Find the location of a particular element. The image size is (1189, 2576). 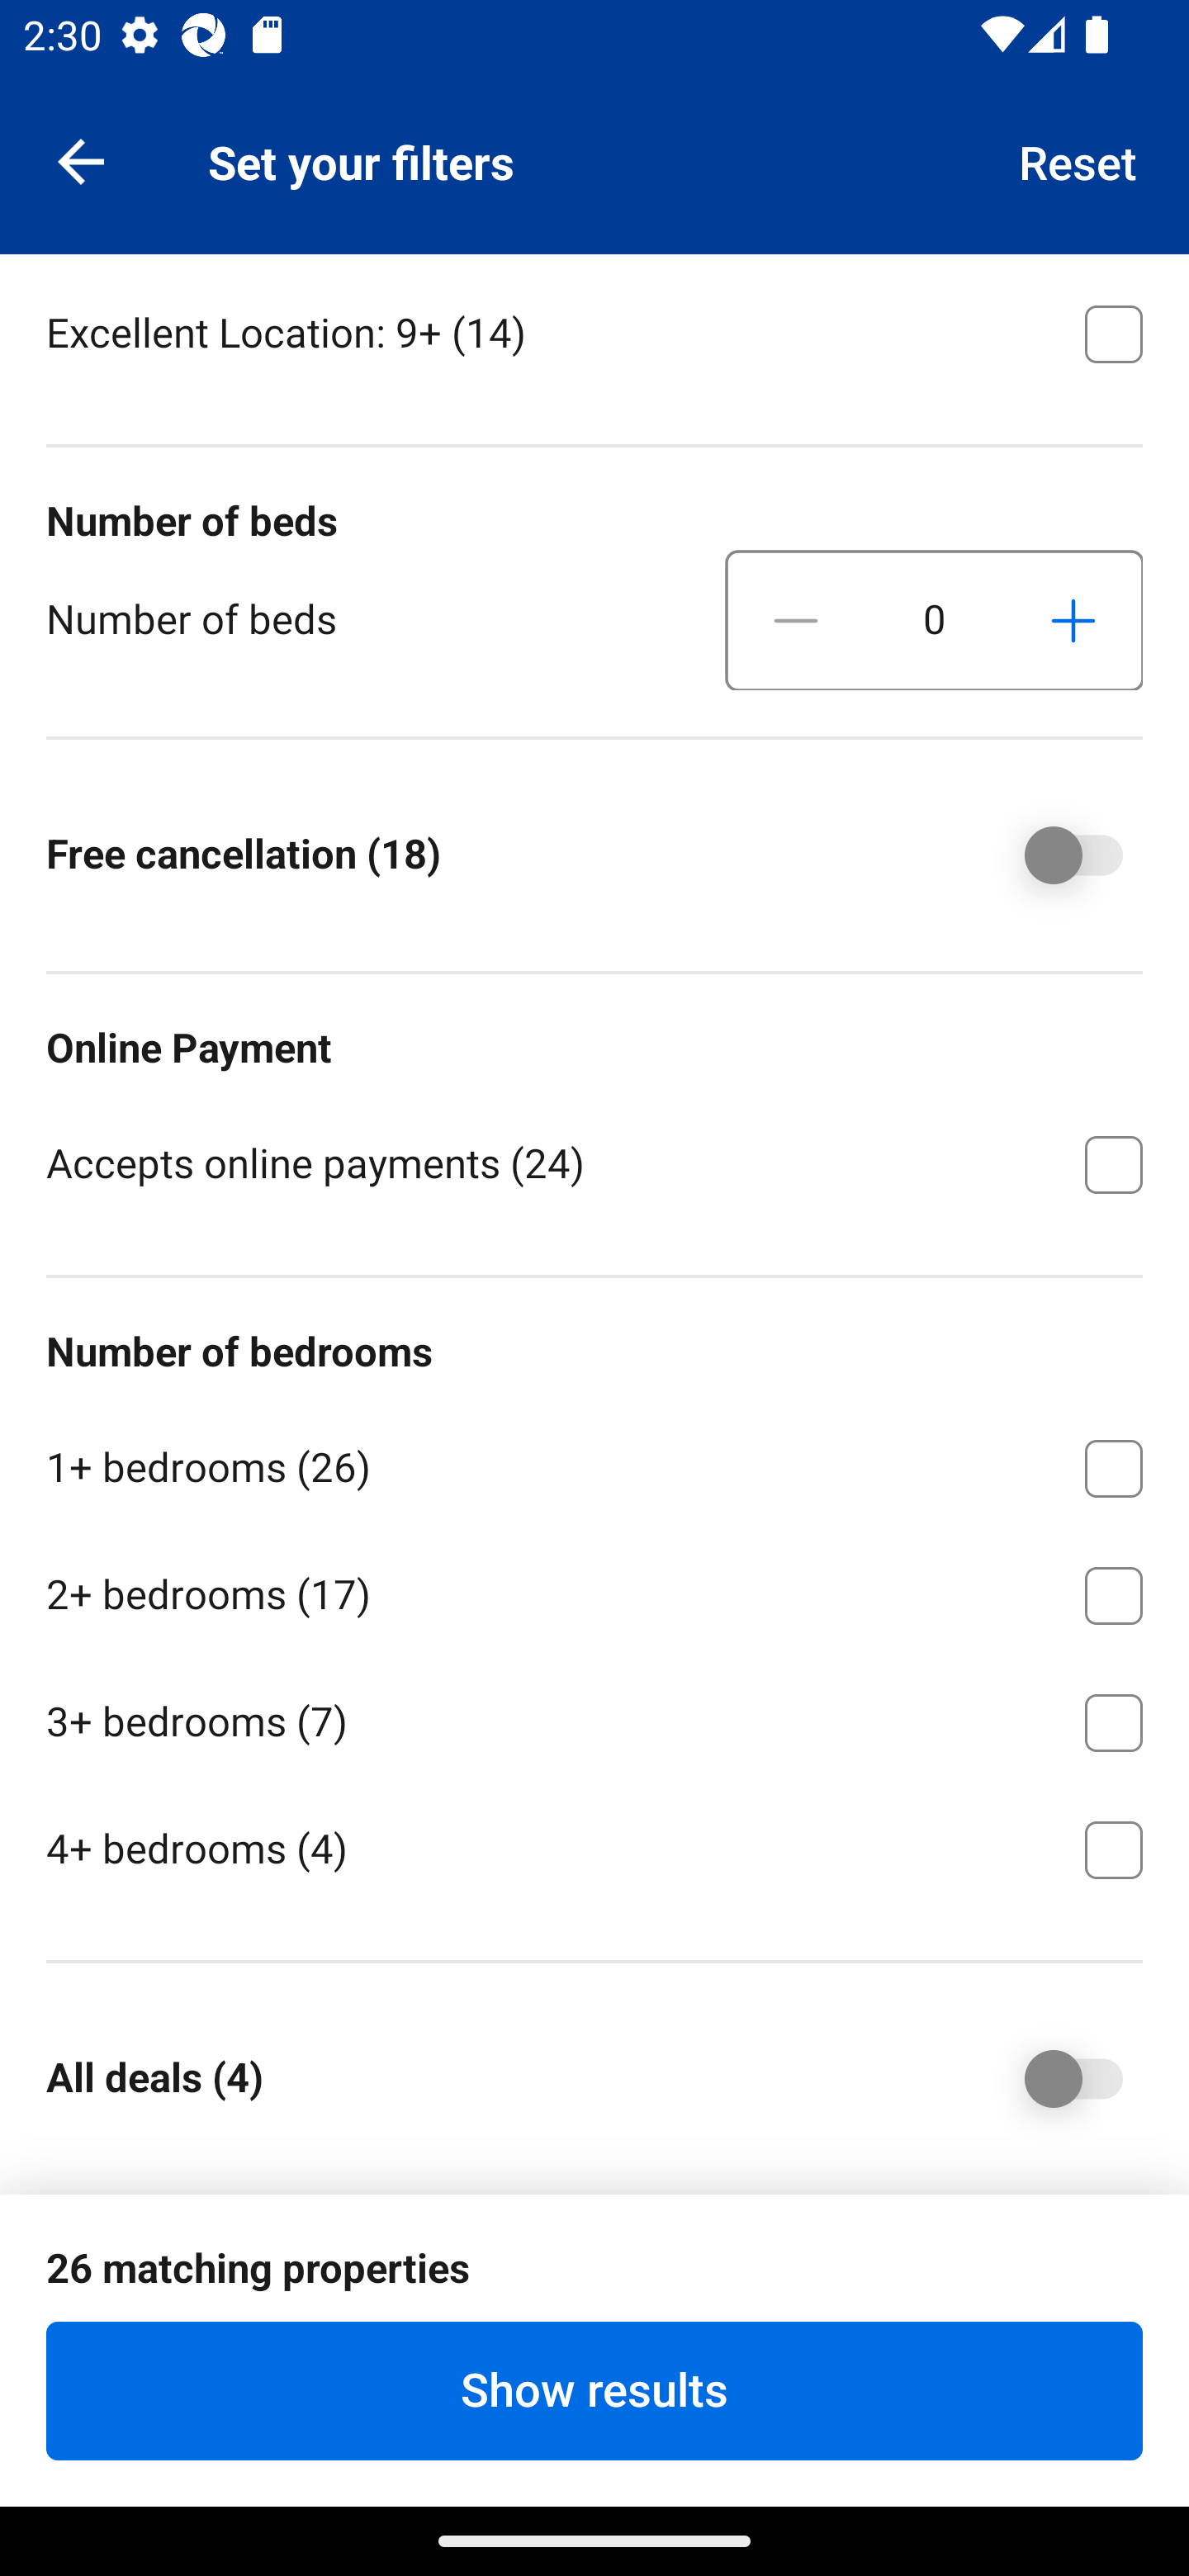

Show results is located at coordinates (594, 2390).